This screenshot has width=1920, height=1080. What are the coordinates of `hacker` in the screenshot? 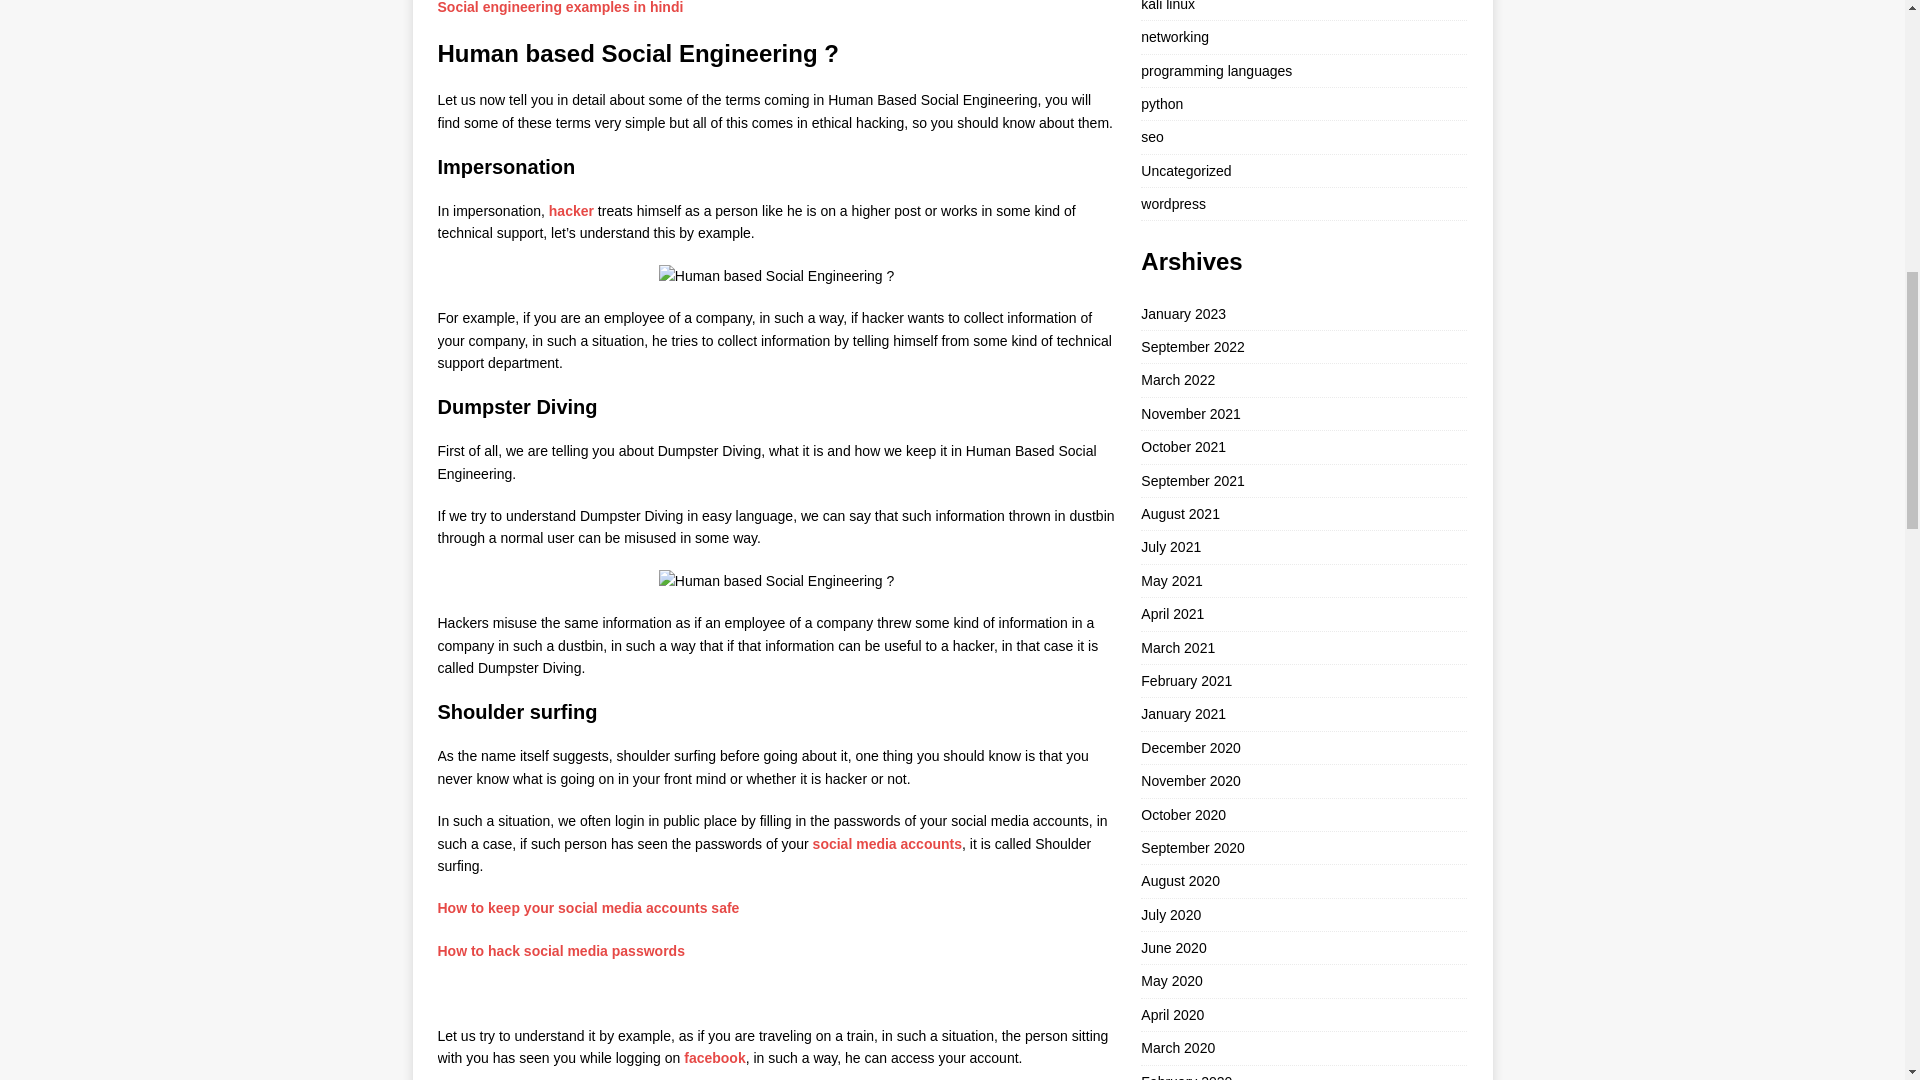 It's located at (573, 211).